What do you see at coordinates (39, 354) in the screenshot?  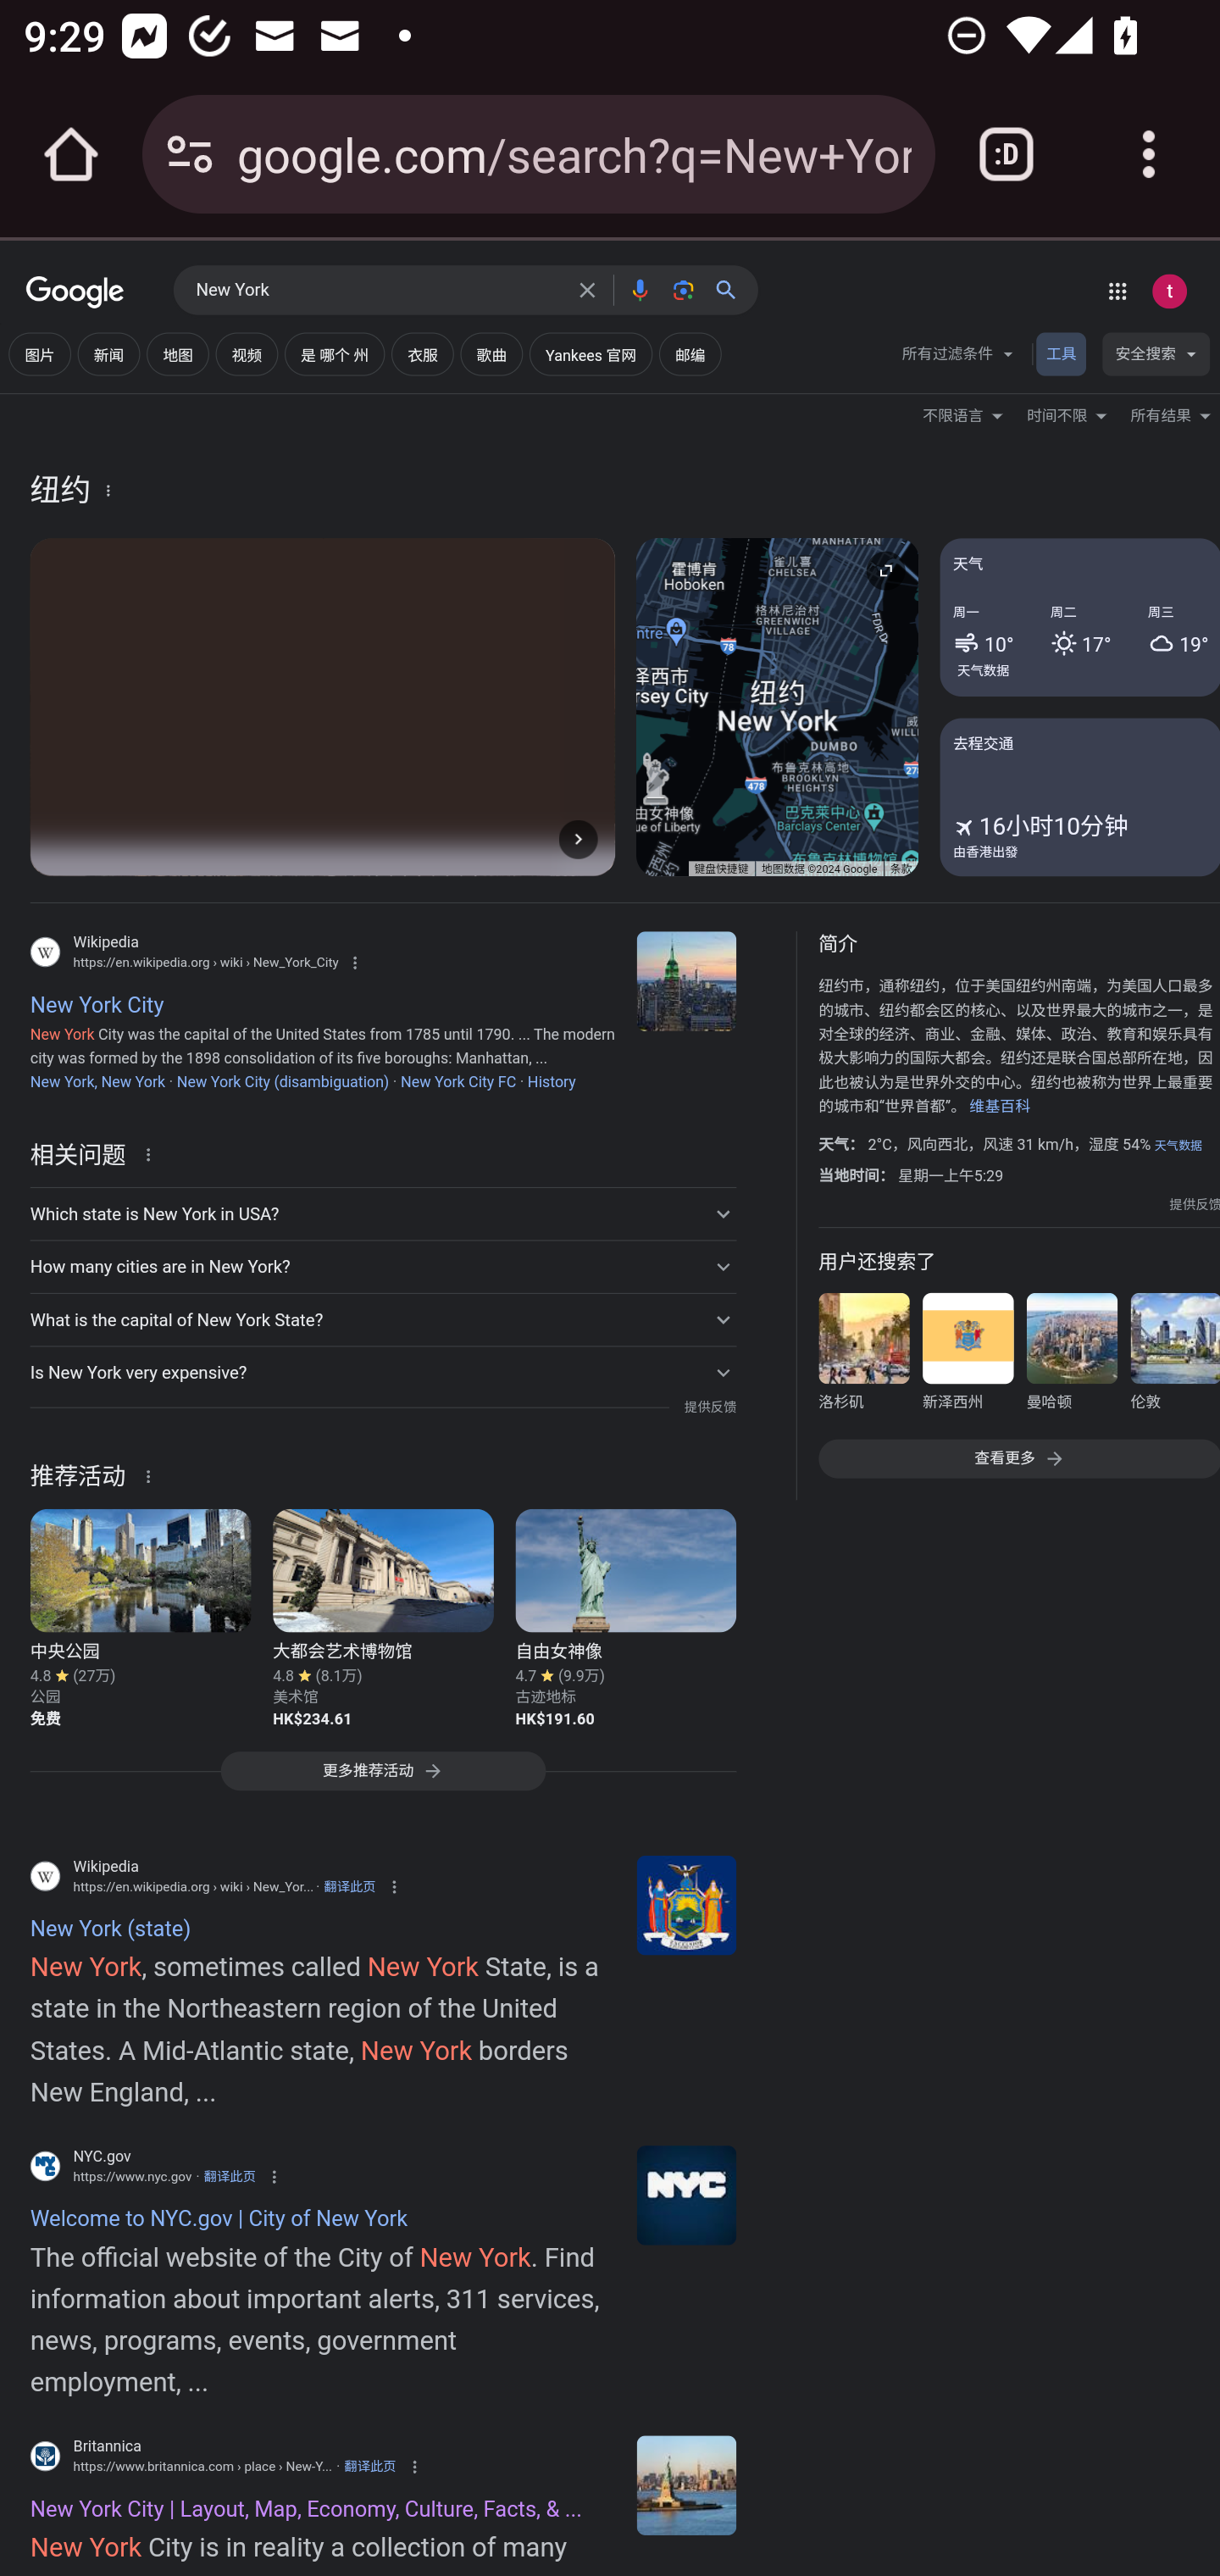 I see `图片` at bounding box center [39, 354].